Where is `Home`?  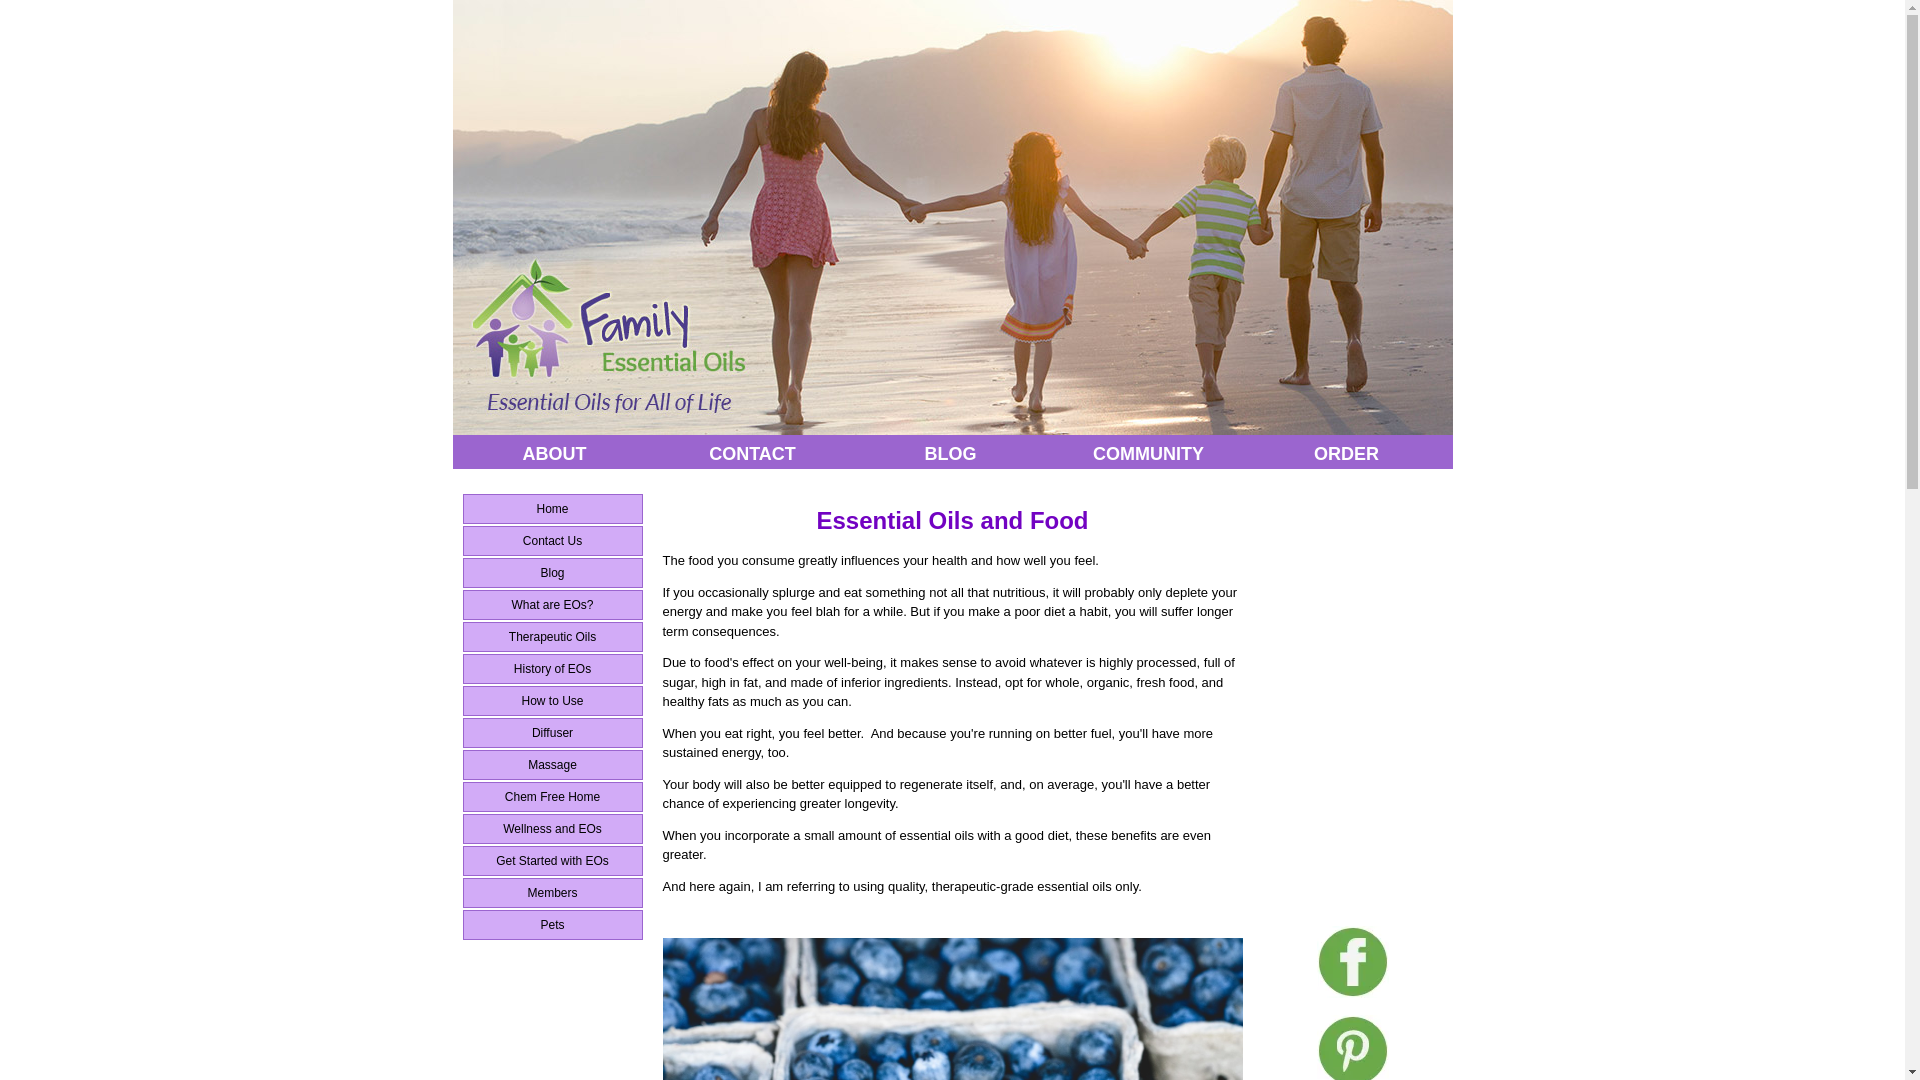
Home is located at coordinates (552, 508).